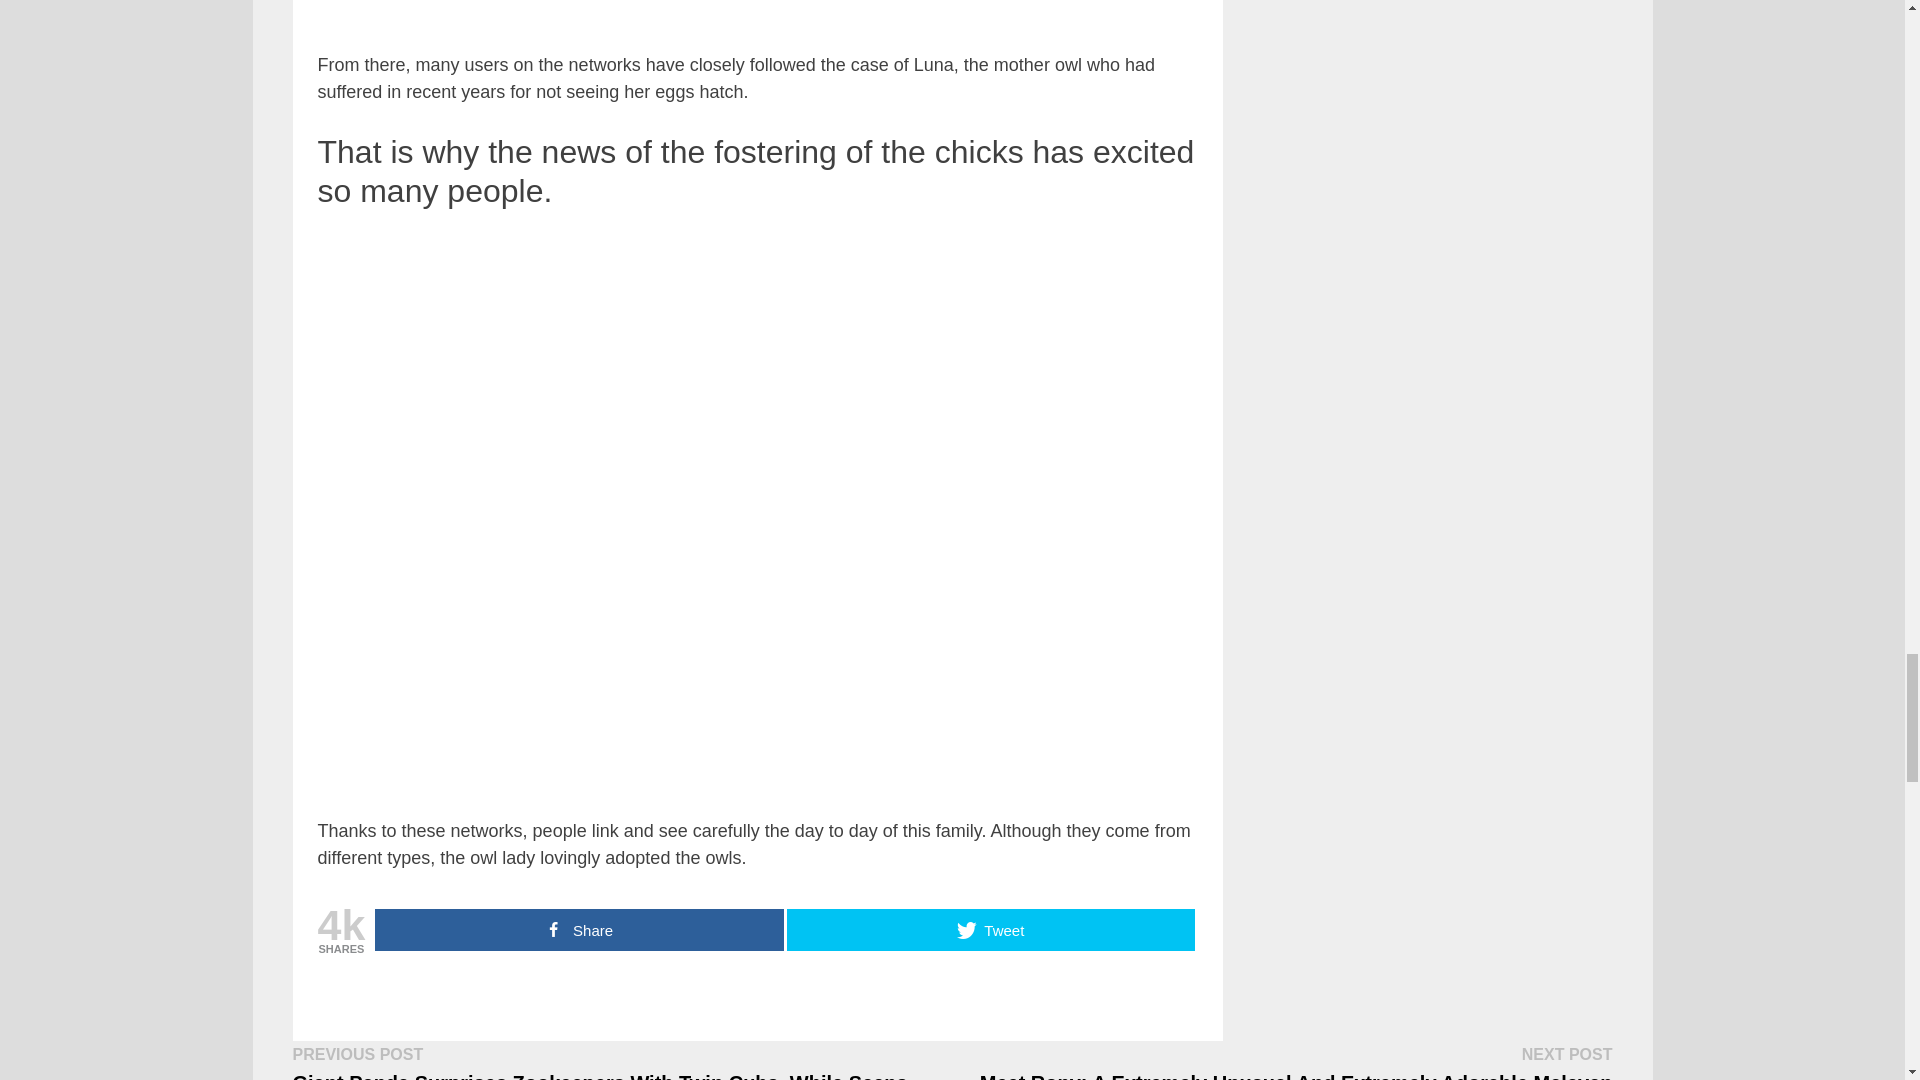 The width and height of the screenshot is (1920, 1080). I want to click on Tweet, so click(990, 930).